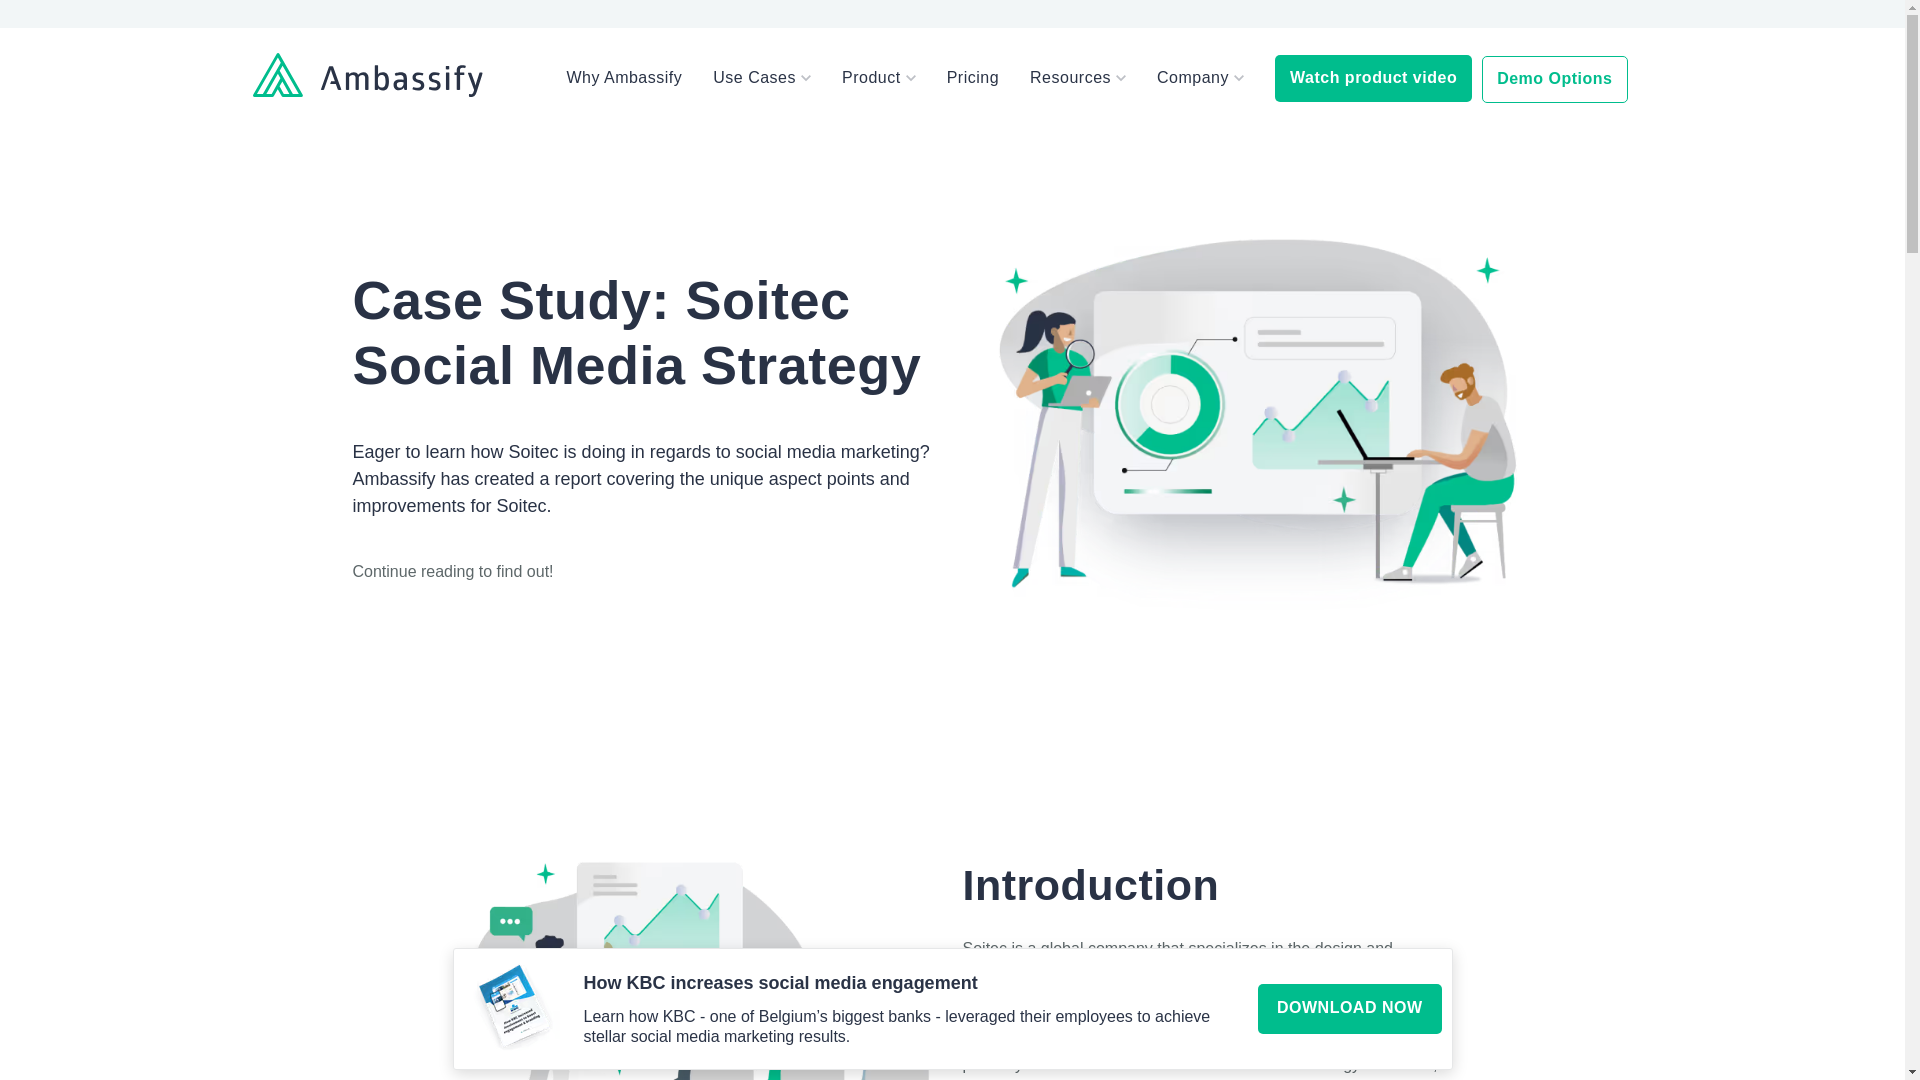  What do you see at coordinates (871, 78) in the screenshot?
I see `Product` at bounding box center [871, 78].